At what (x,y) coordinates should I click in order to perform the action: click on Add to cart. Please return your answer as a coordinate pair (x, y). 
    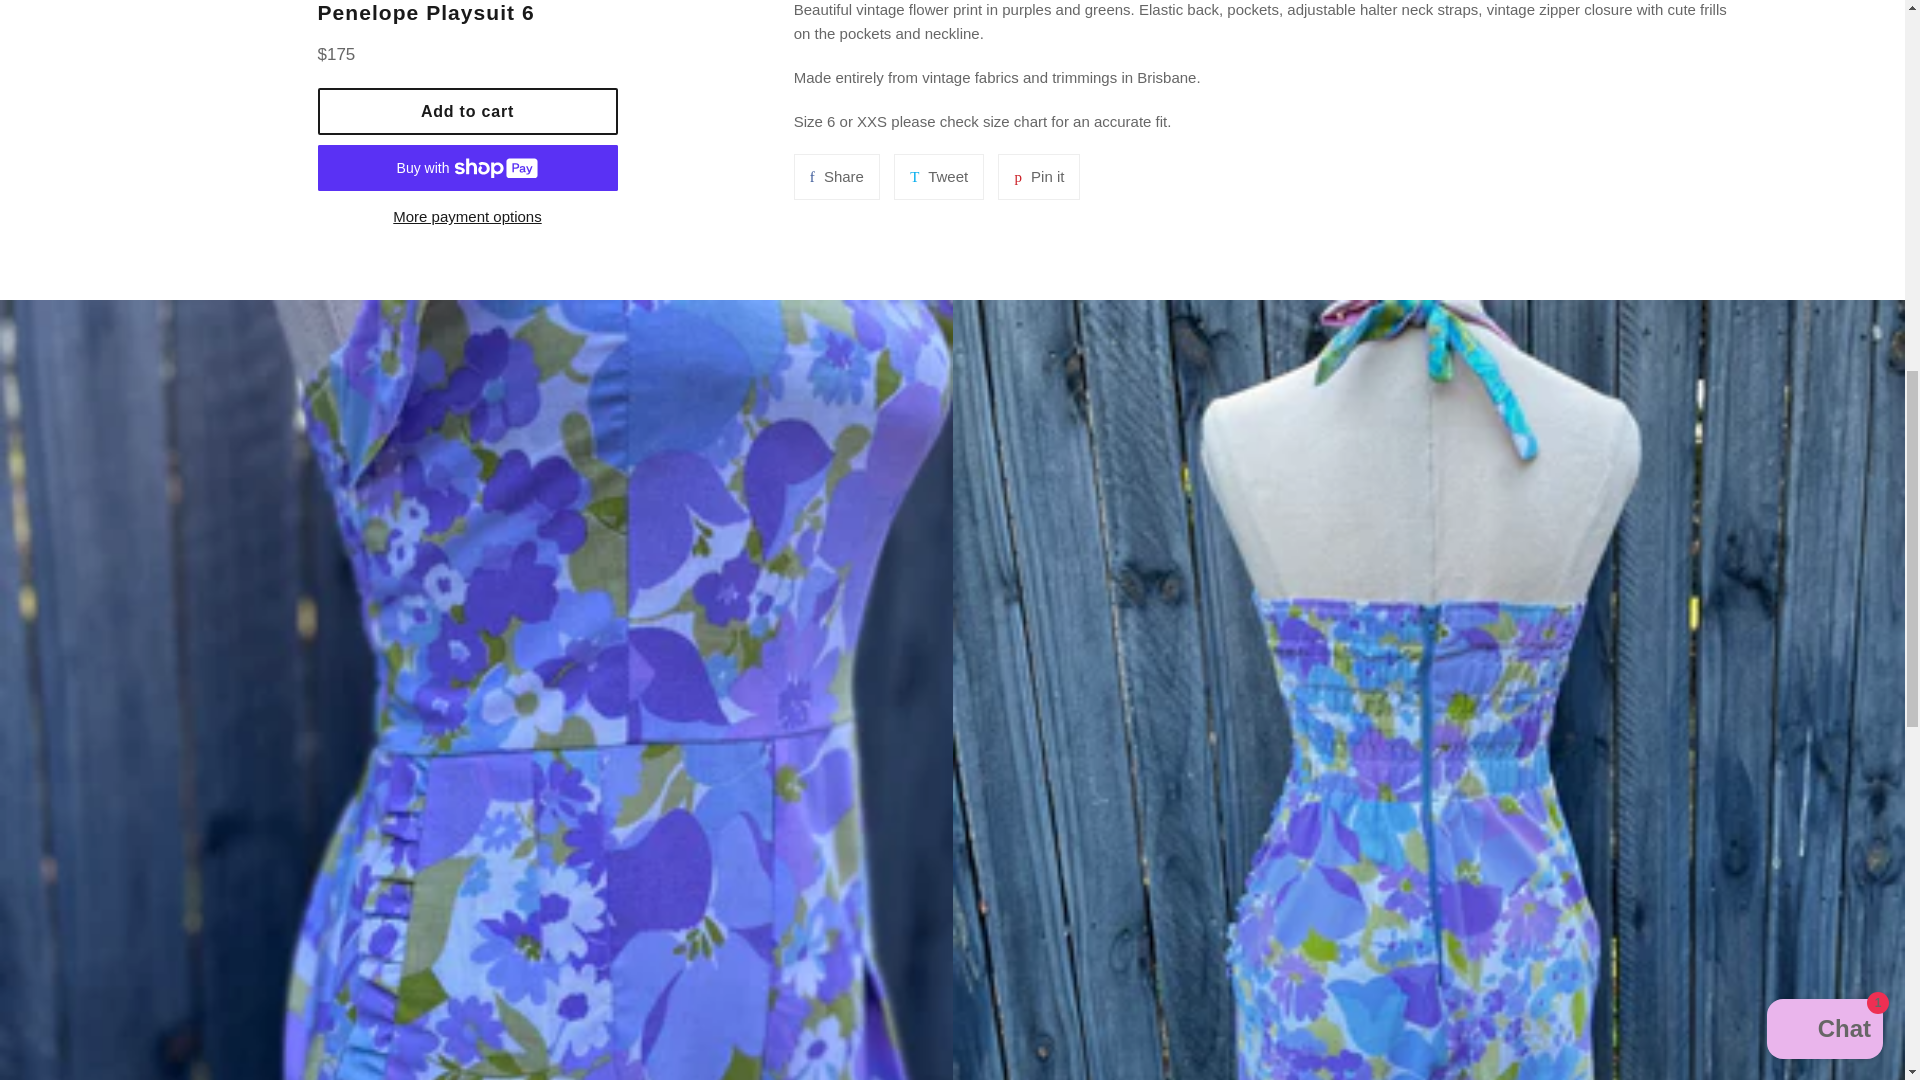
    Looking at the image, I should click on (1038, 176).